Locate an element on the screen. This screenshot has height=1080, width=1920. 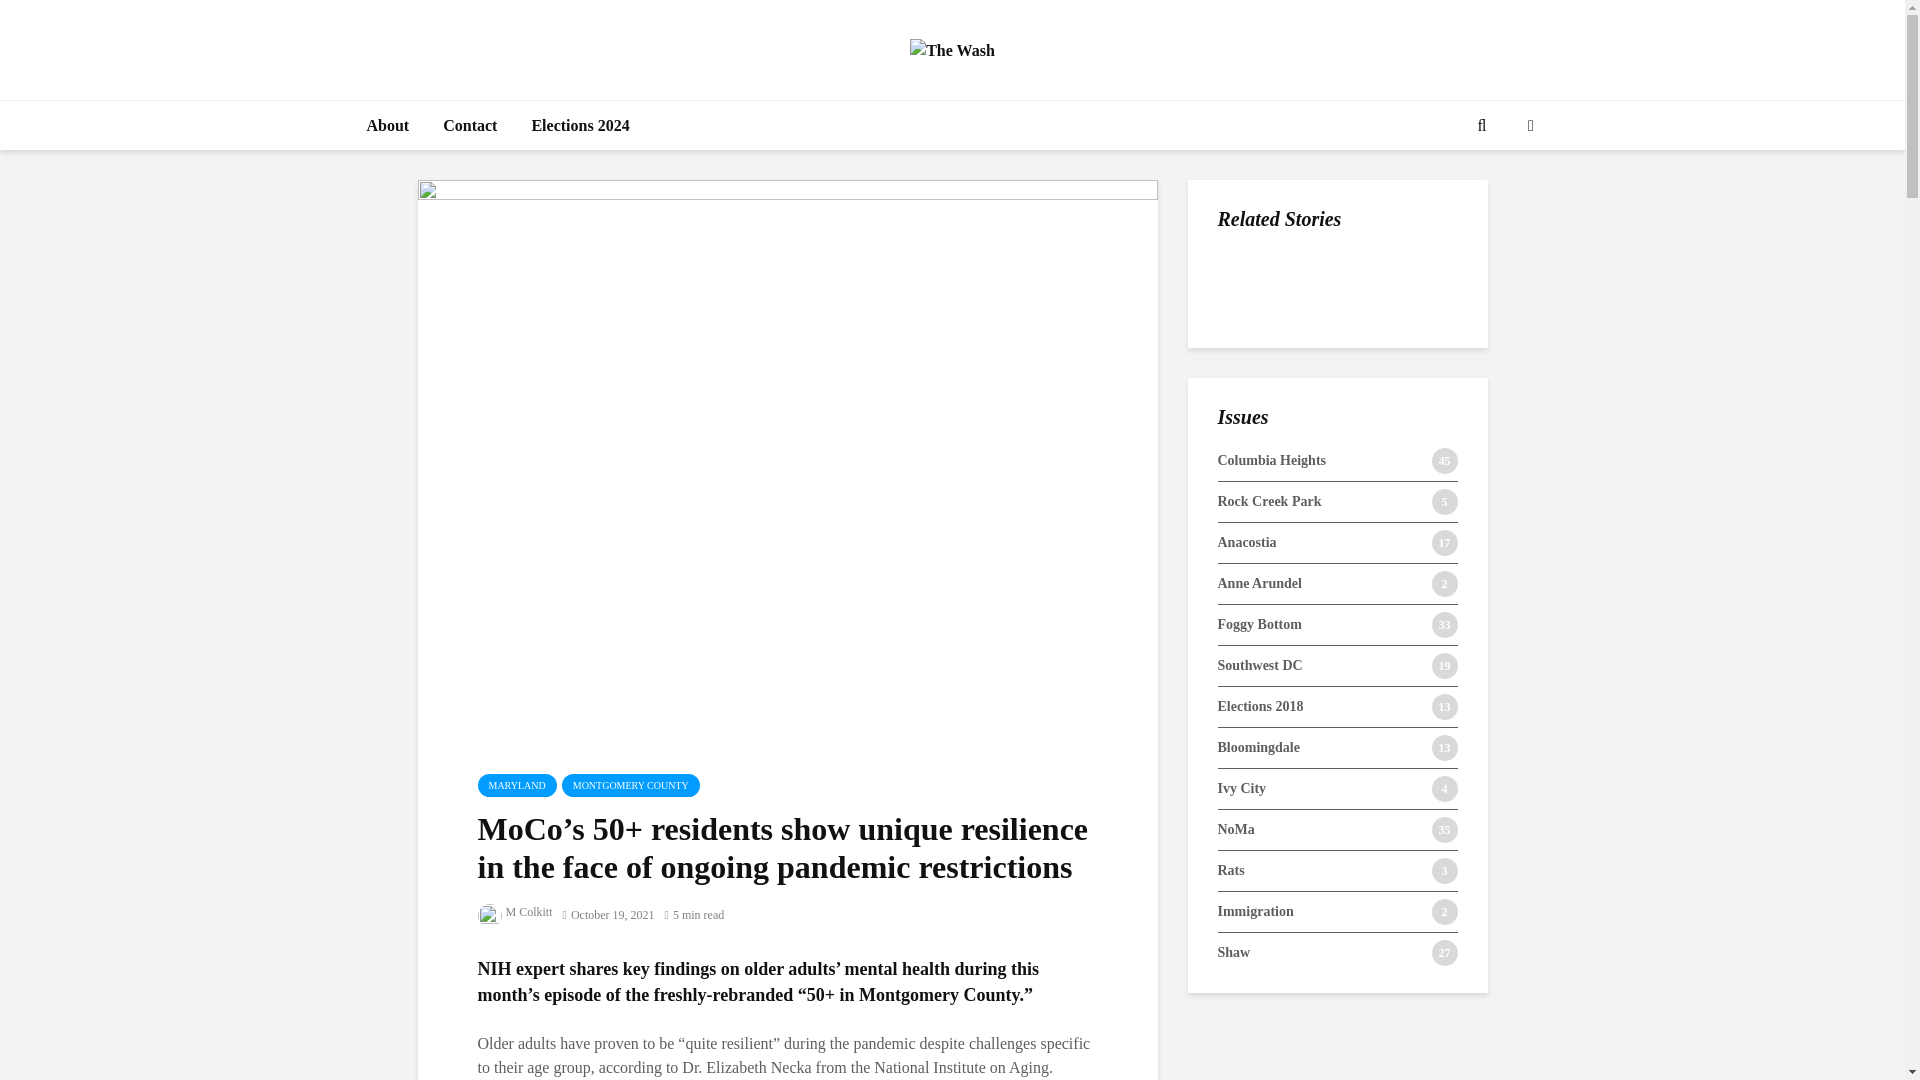
MARYLAND is located at coordinates (517, 786).